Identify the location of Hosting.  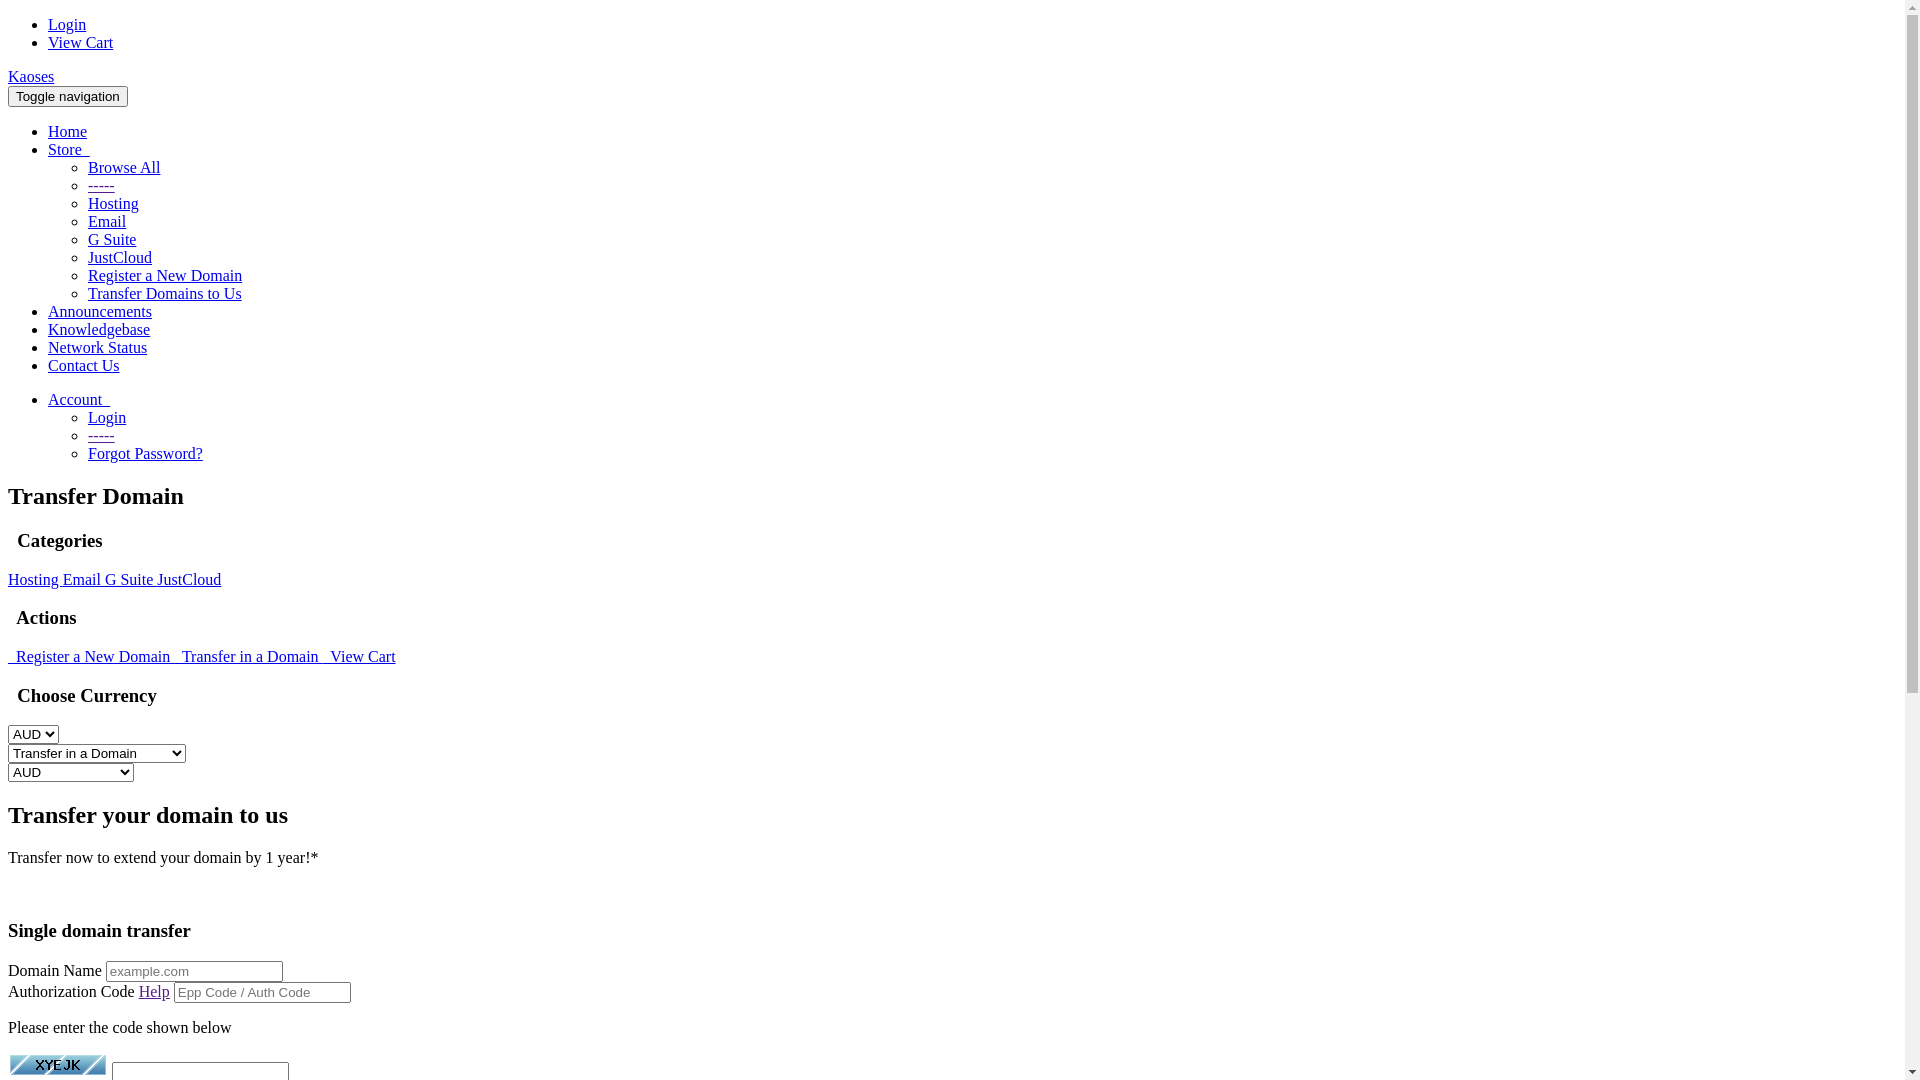
(114, 204).